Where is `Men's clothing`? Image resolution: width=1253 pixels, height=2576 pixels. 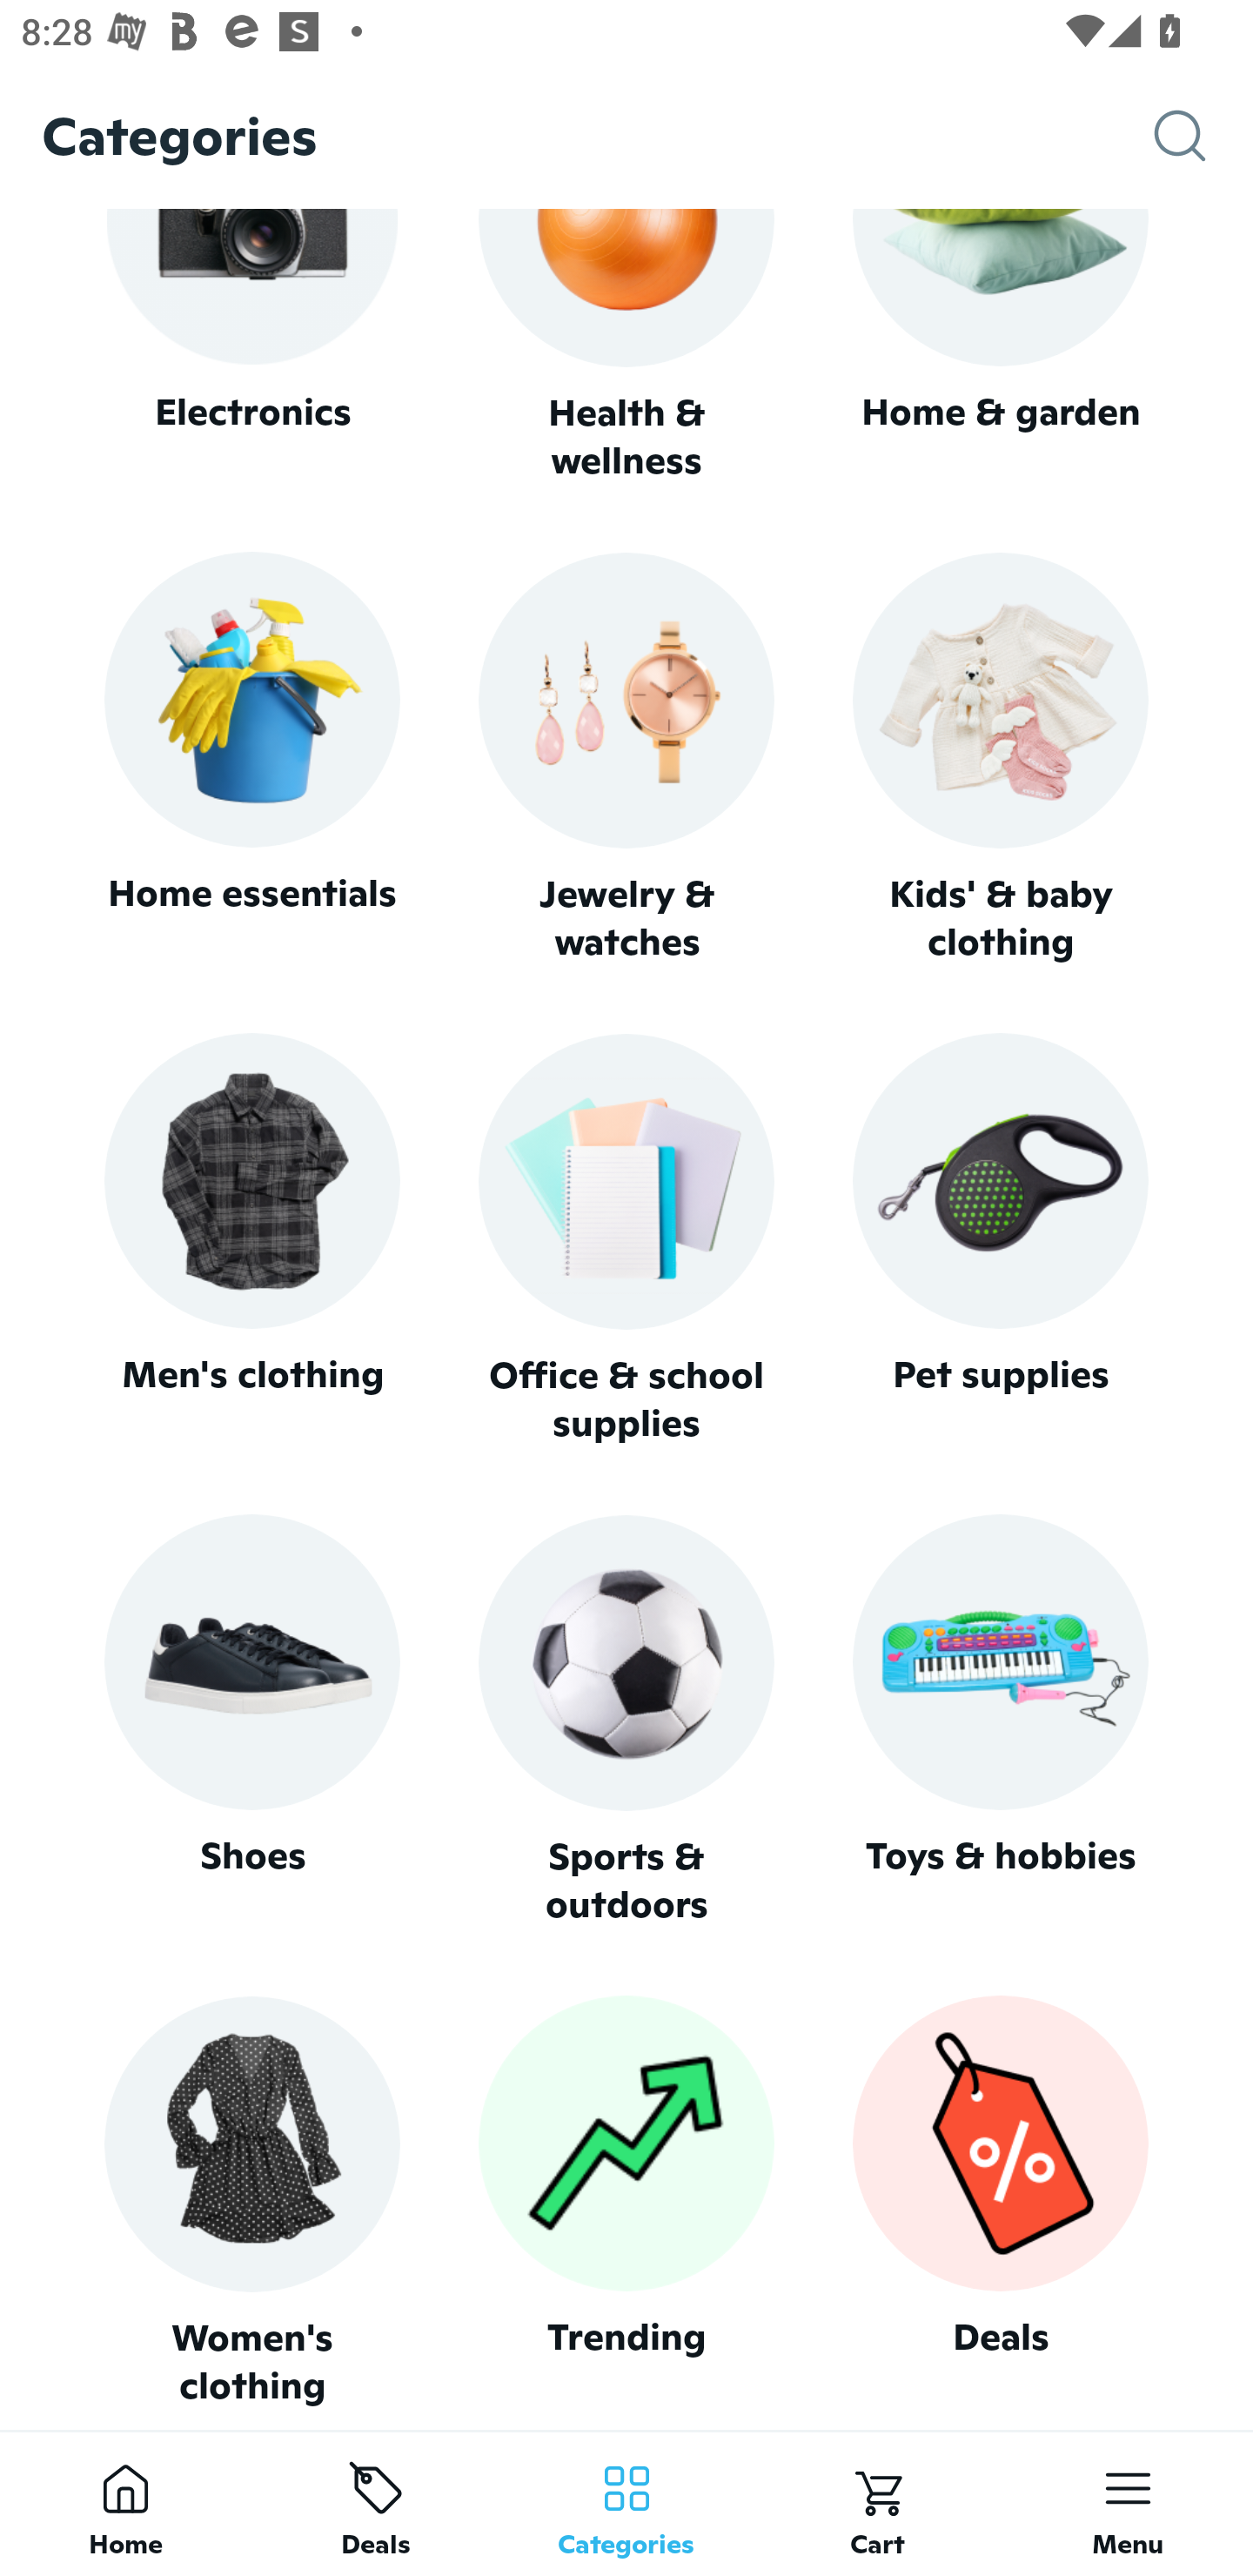 Men's clothing is located at coordinates (251, 1238).